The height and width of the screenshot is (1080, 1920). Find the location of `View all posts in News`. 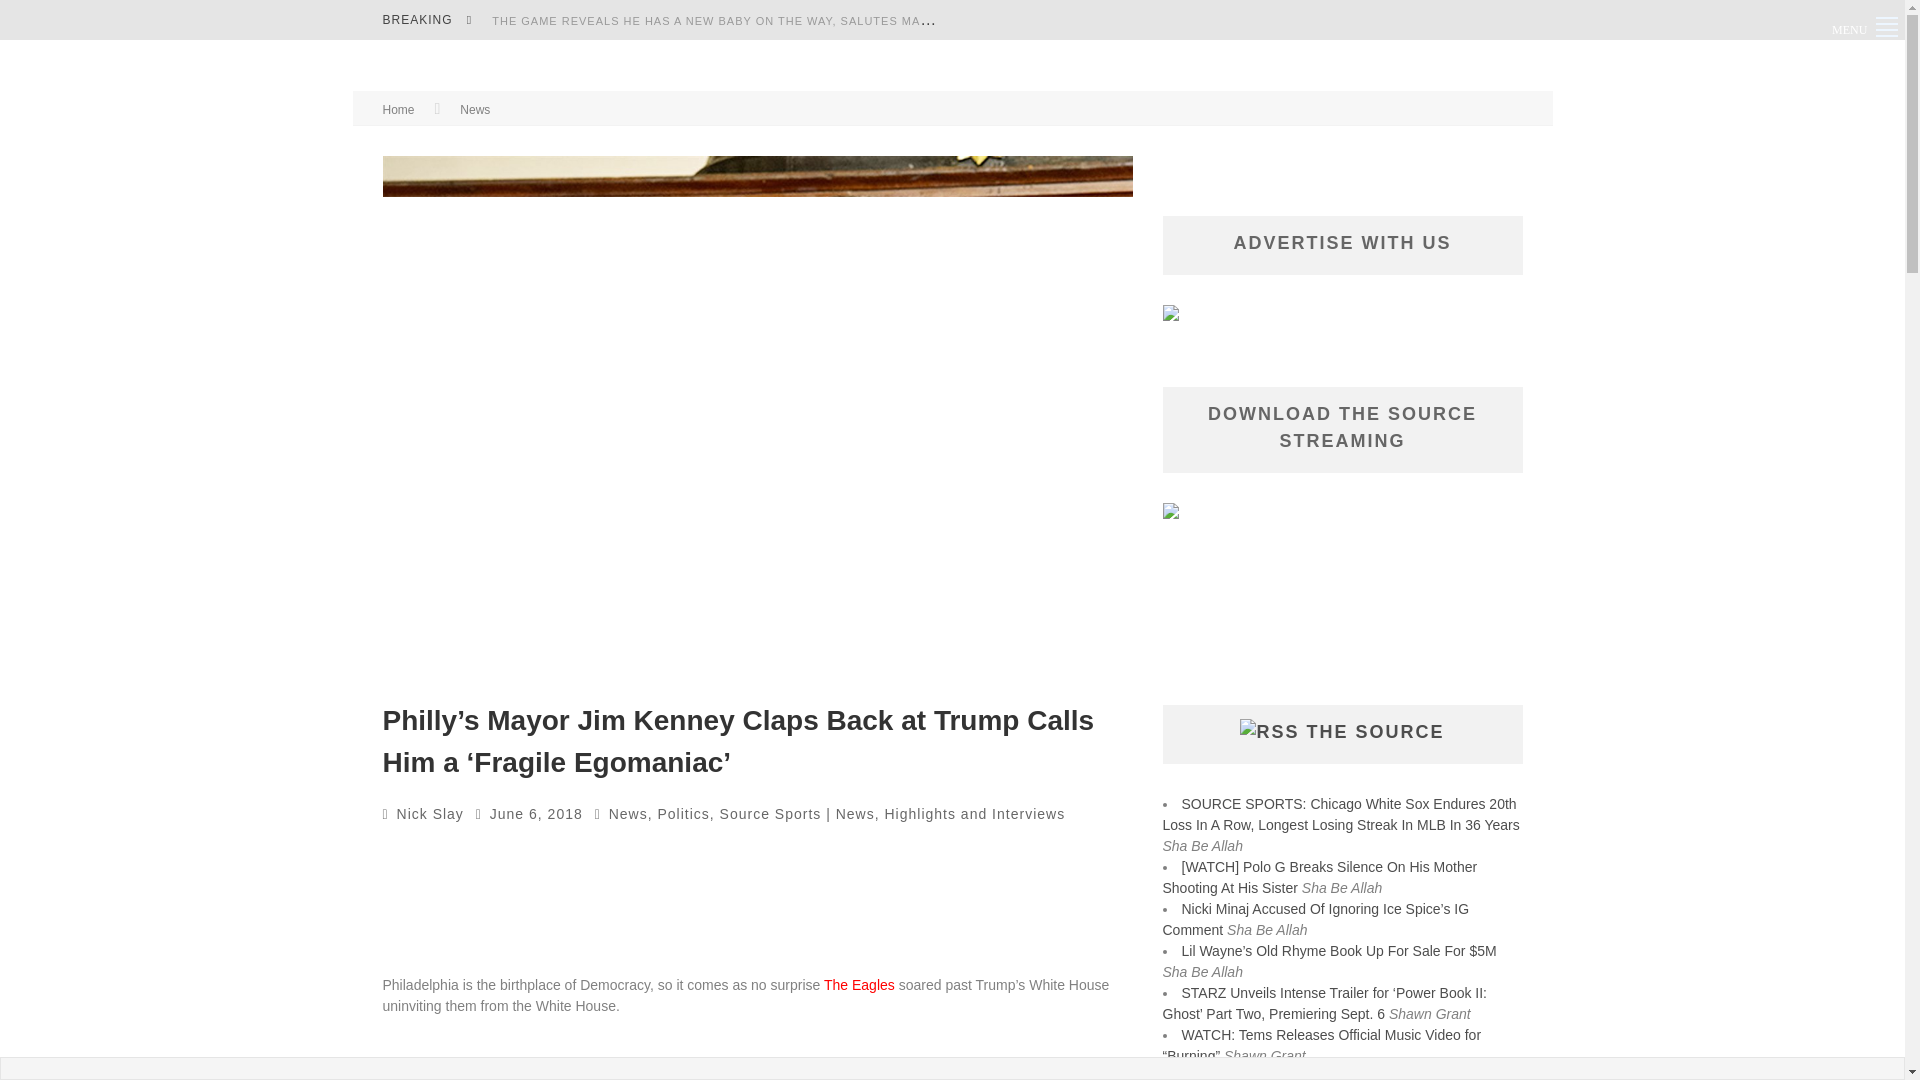

View all posts in News is located at coordinates (474, 109).